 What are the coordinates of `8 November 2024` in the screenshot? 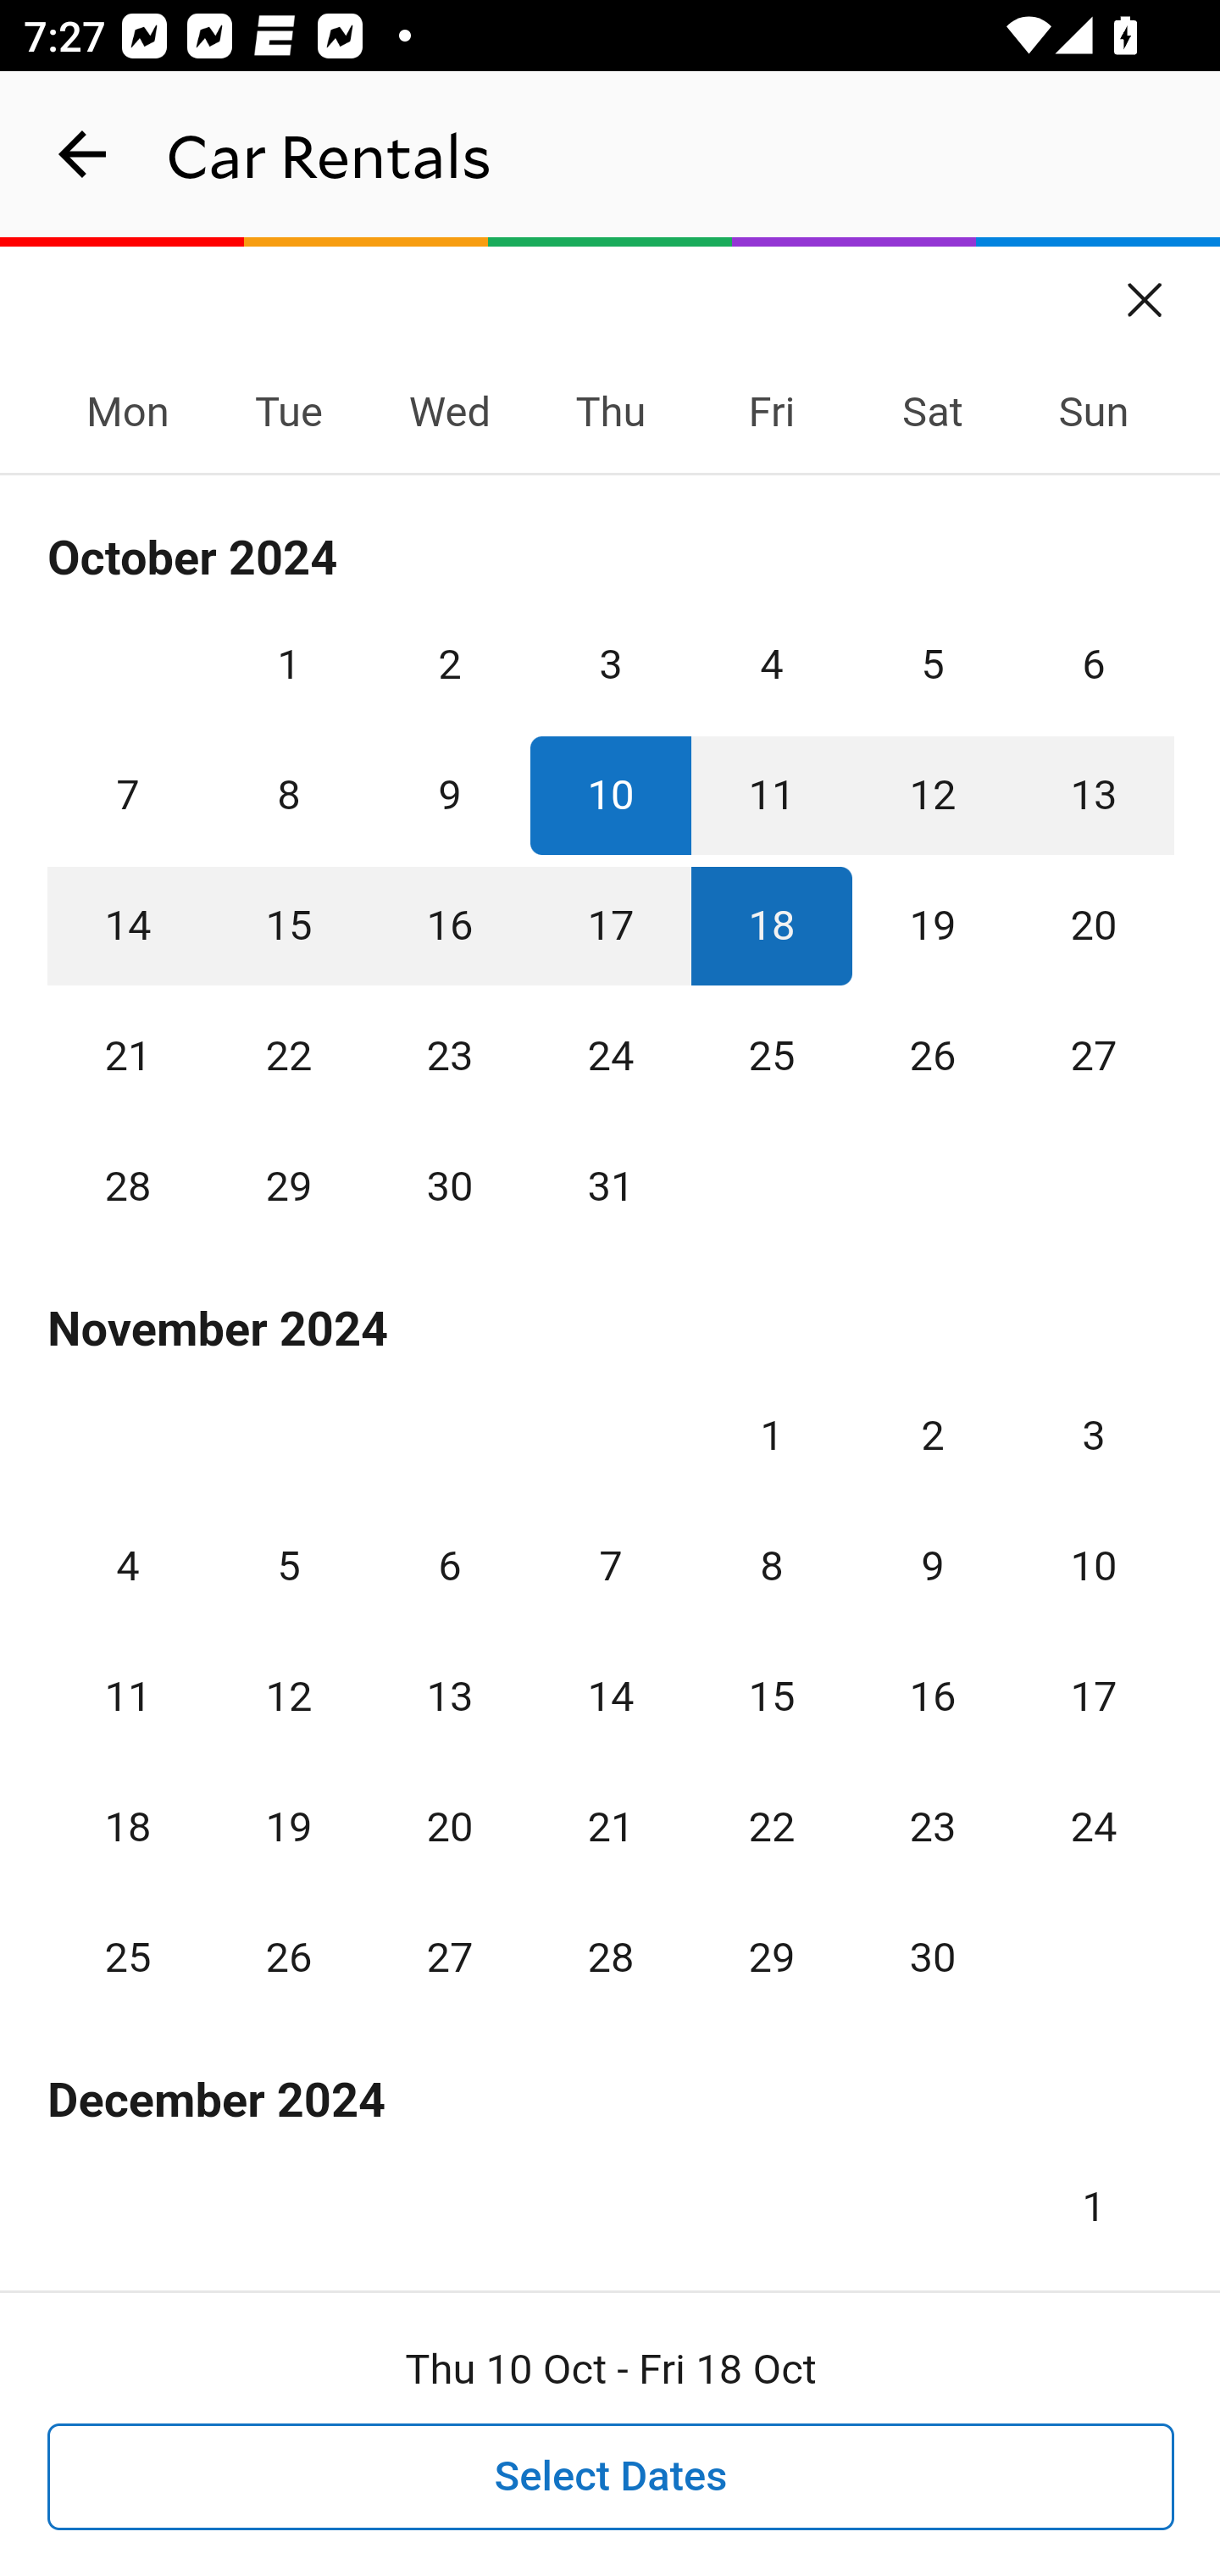 It's located at (772, 1566).